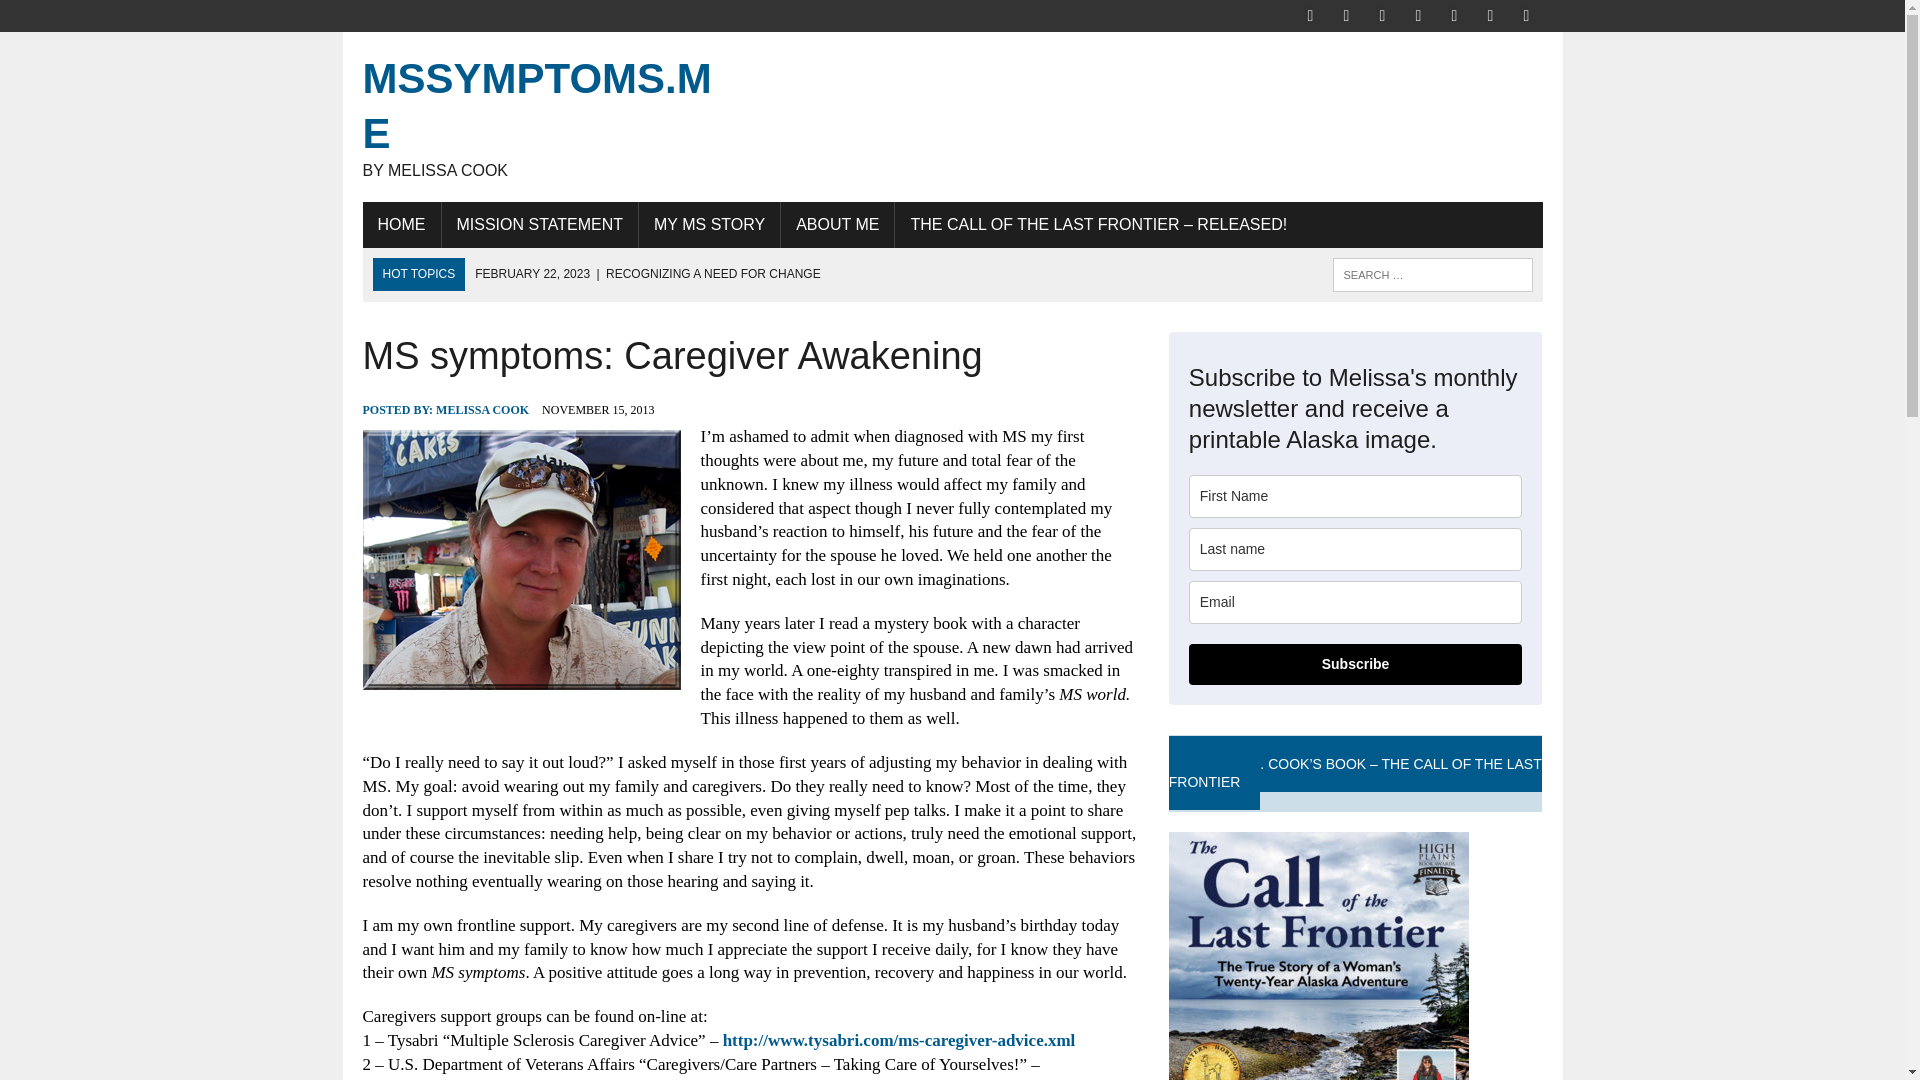 The image size is (1920, 1080). What do you see at coordinates (548, 116) in the screenshot?
I see `Search` at bounding box center [548, 116].